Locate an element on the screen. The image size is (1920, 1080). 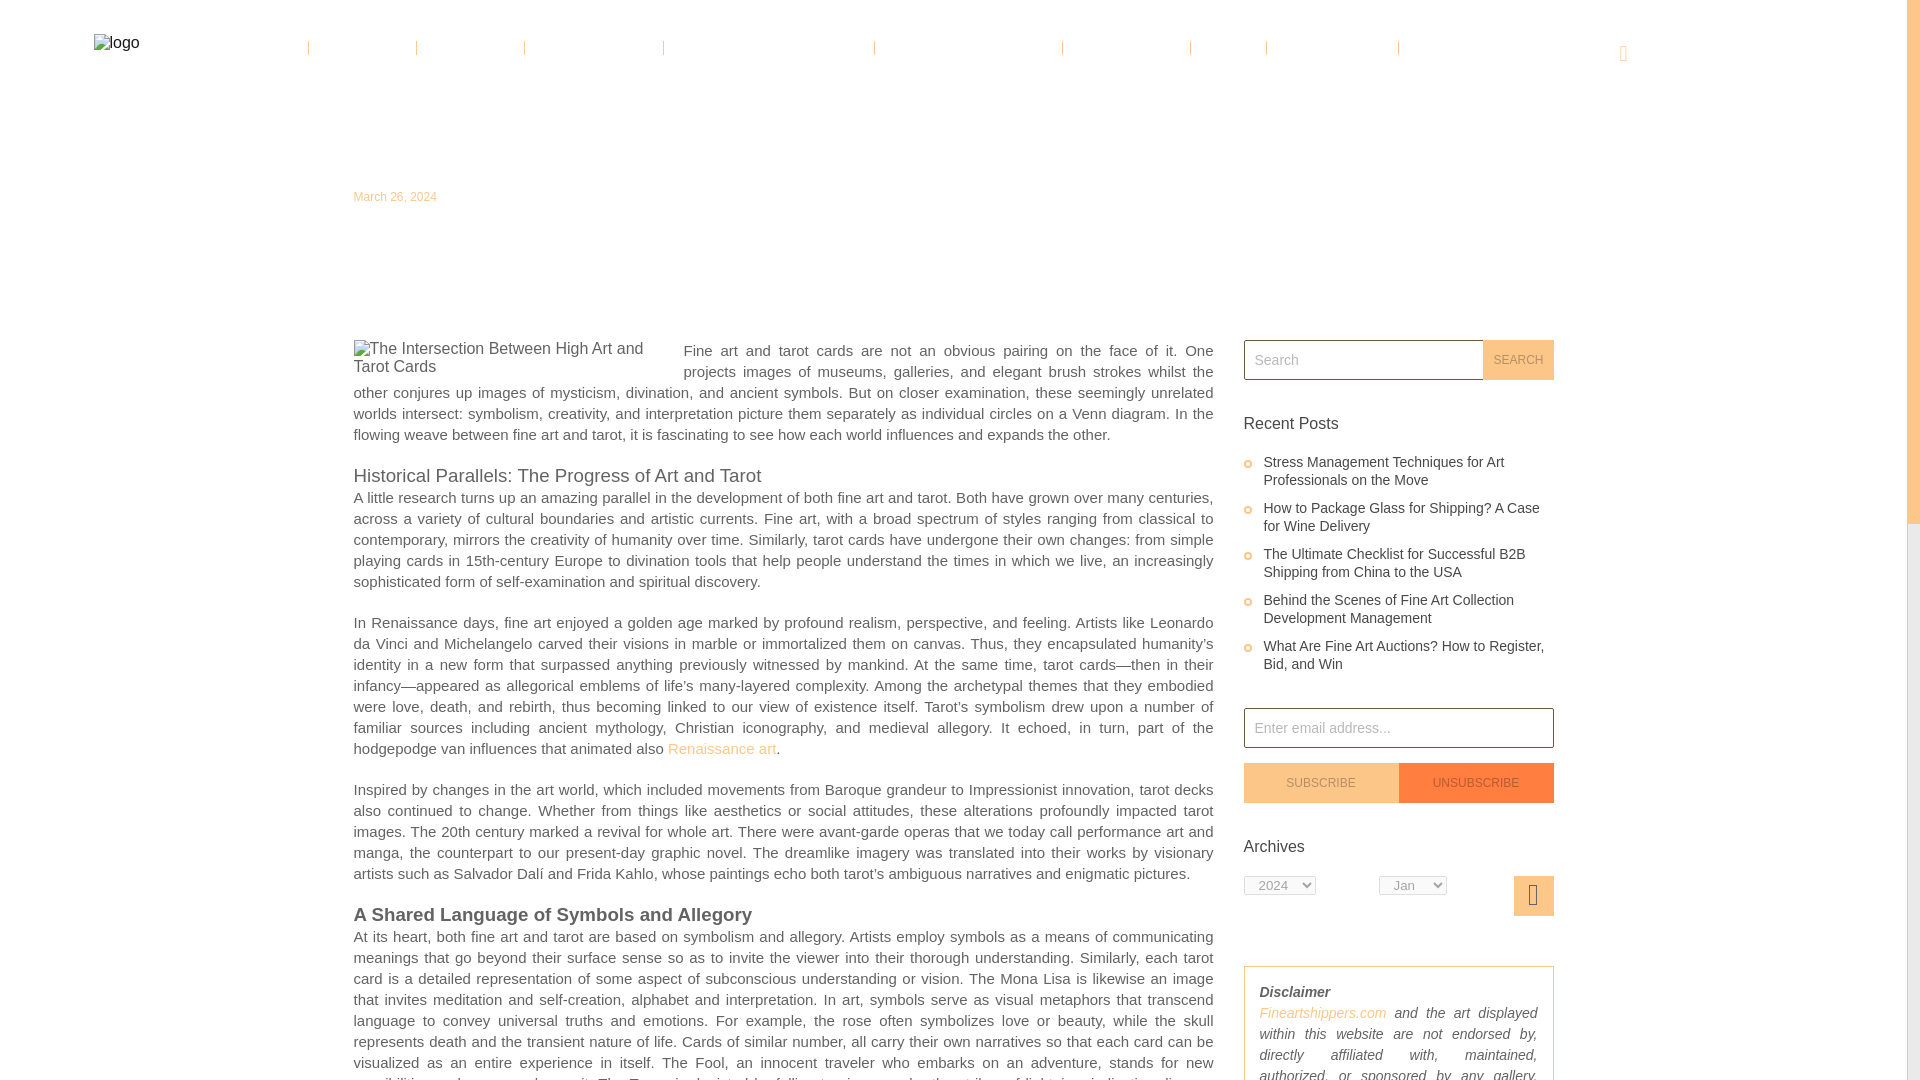
Search is located at coordinates (1518, 360).